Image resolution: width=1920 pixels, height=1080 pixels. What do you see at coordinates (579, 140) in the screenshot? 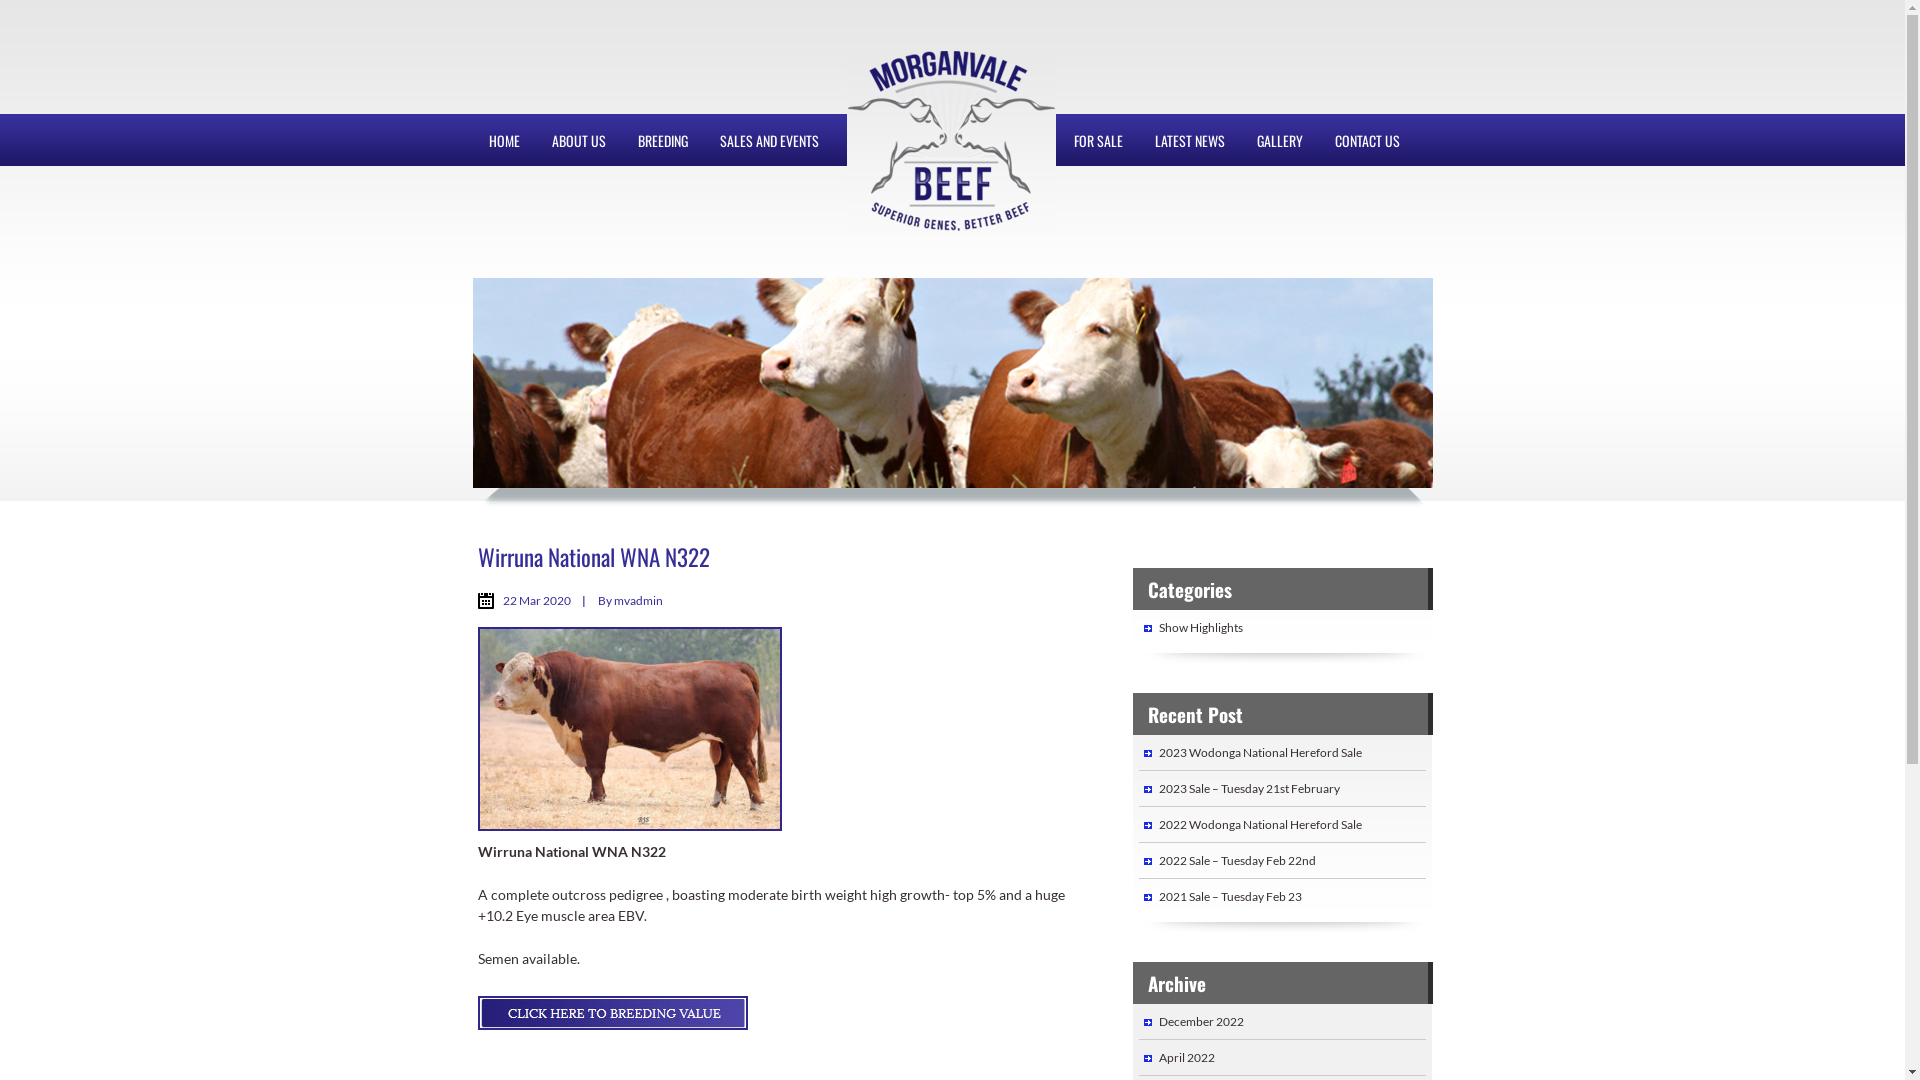
I see `ABOUT US` at bounding box center [579, 140].